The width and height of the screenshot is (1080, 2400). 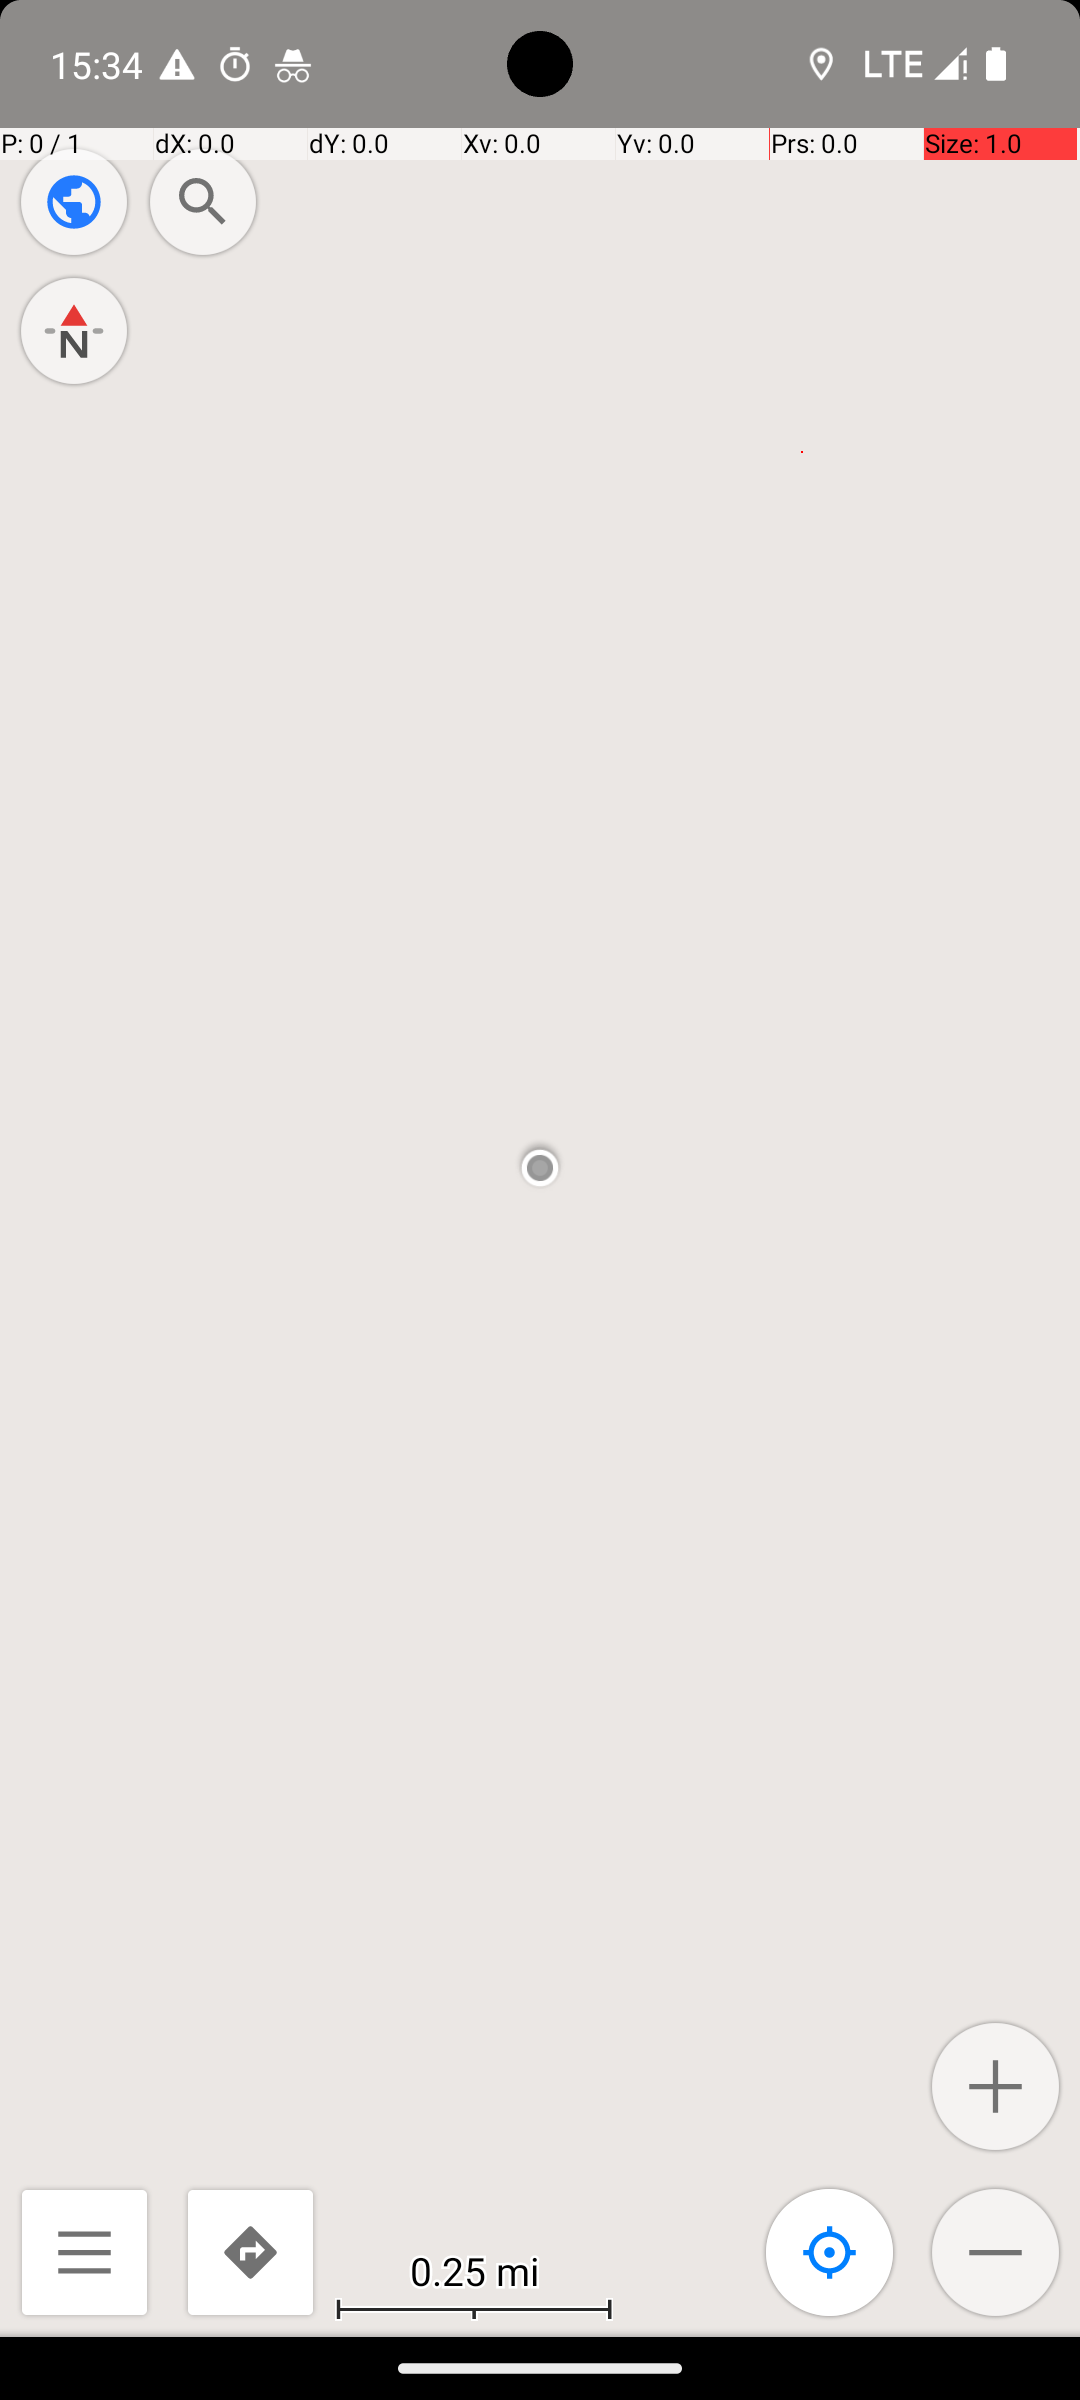 I want to click on Back to menu, so click(x=84, y=2252).